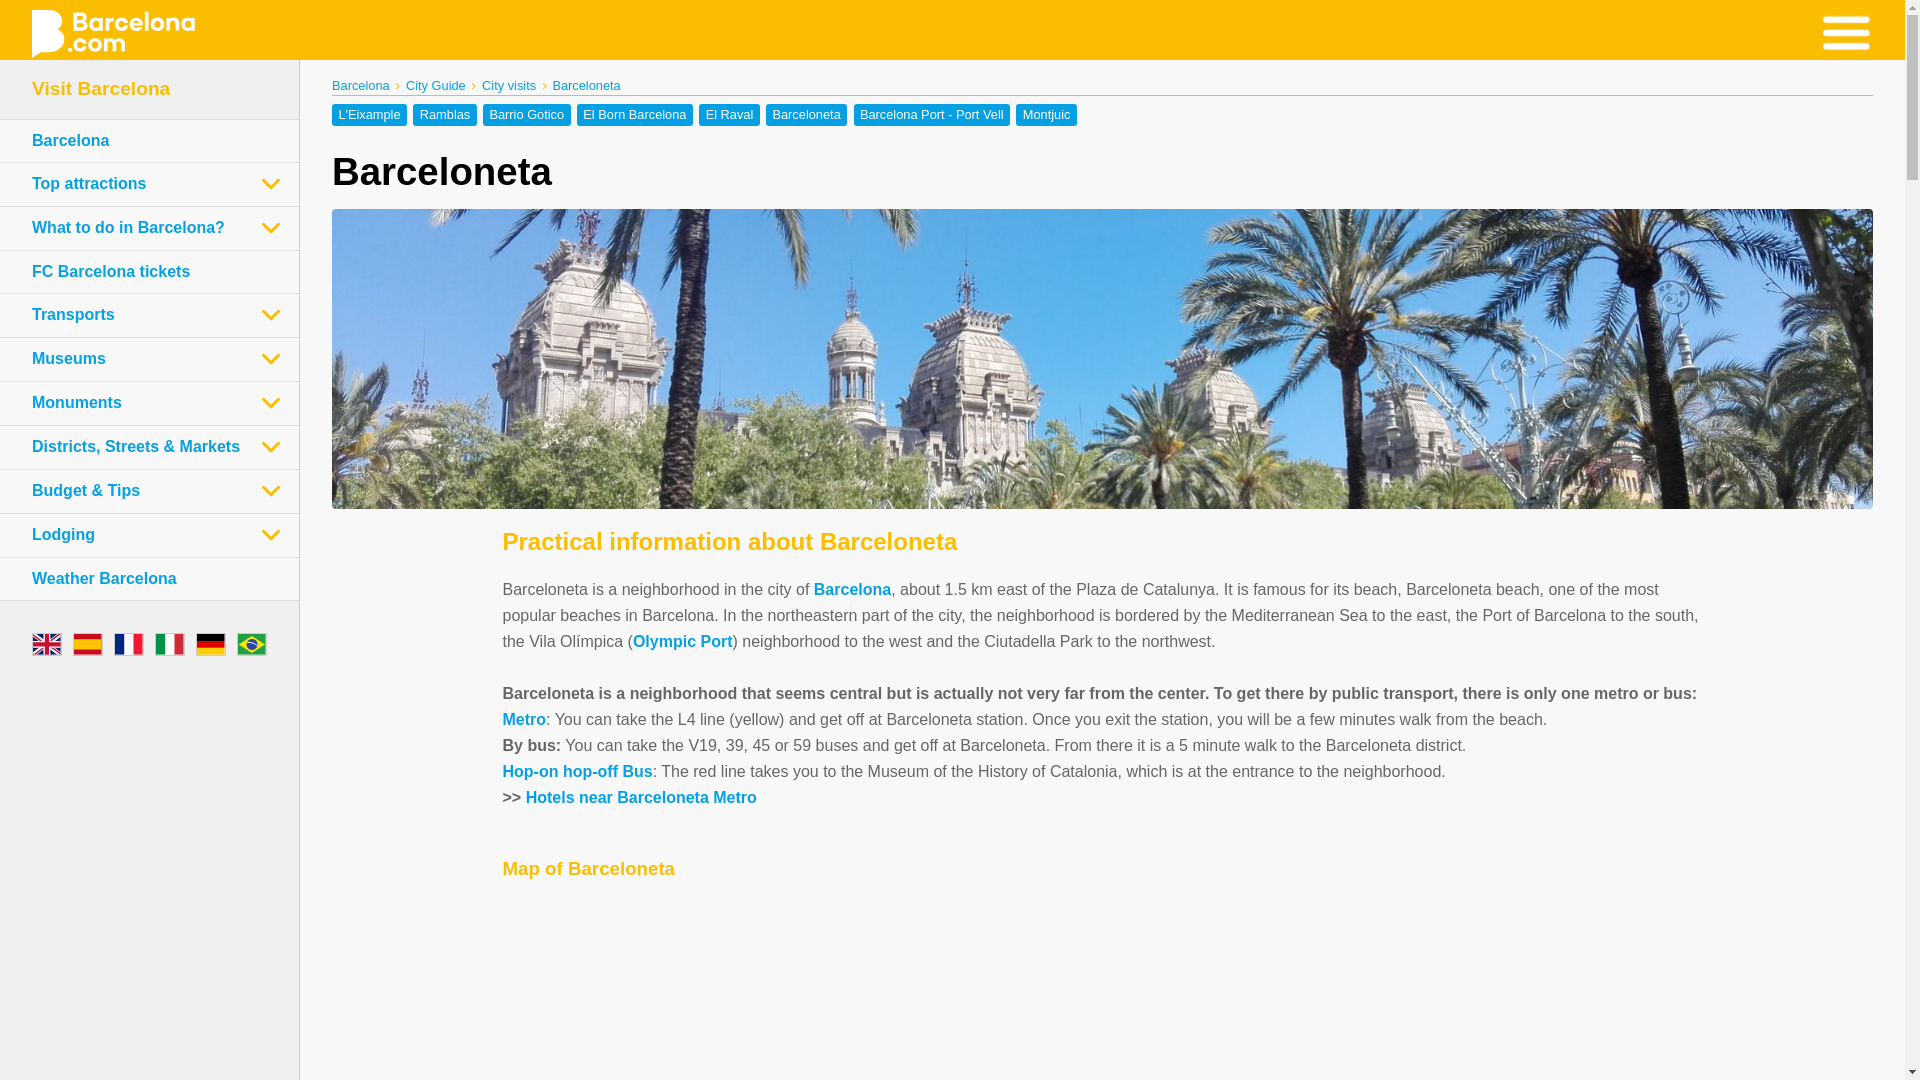 The height and width of the screenshot is (1080, 1920). Describe the element at coordinates (683, 641) in the screenshot. I see `Olympic Port` at that location.